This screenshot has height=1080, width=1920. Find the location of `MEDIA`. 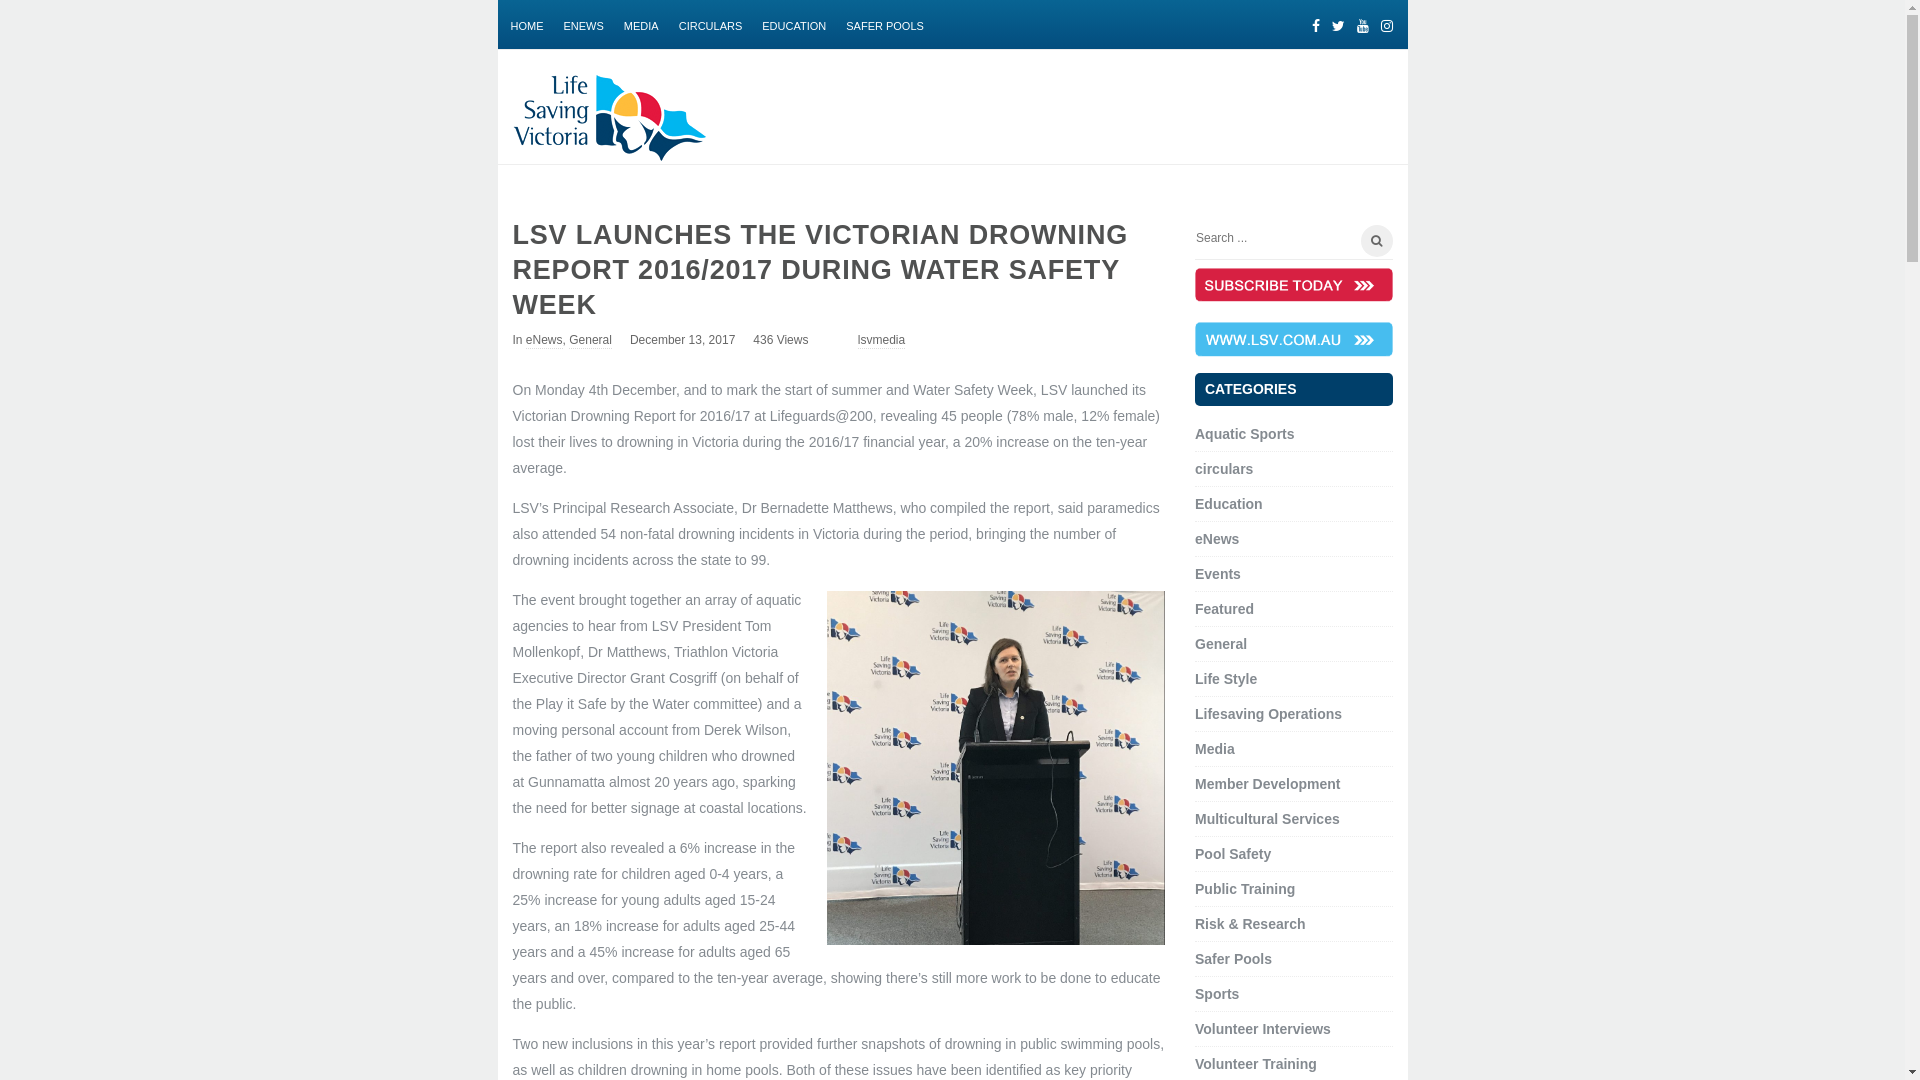

MEDIA is located at coordinates (642, 24).